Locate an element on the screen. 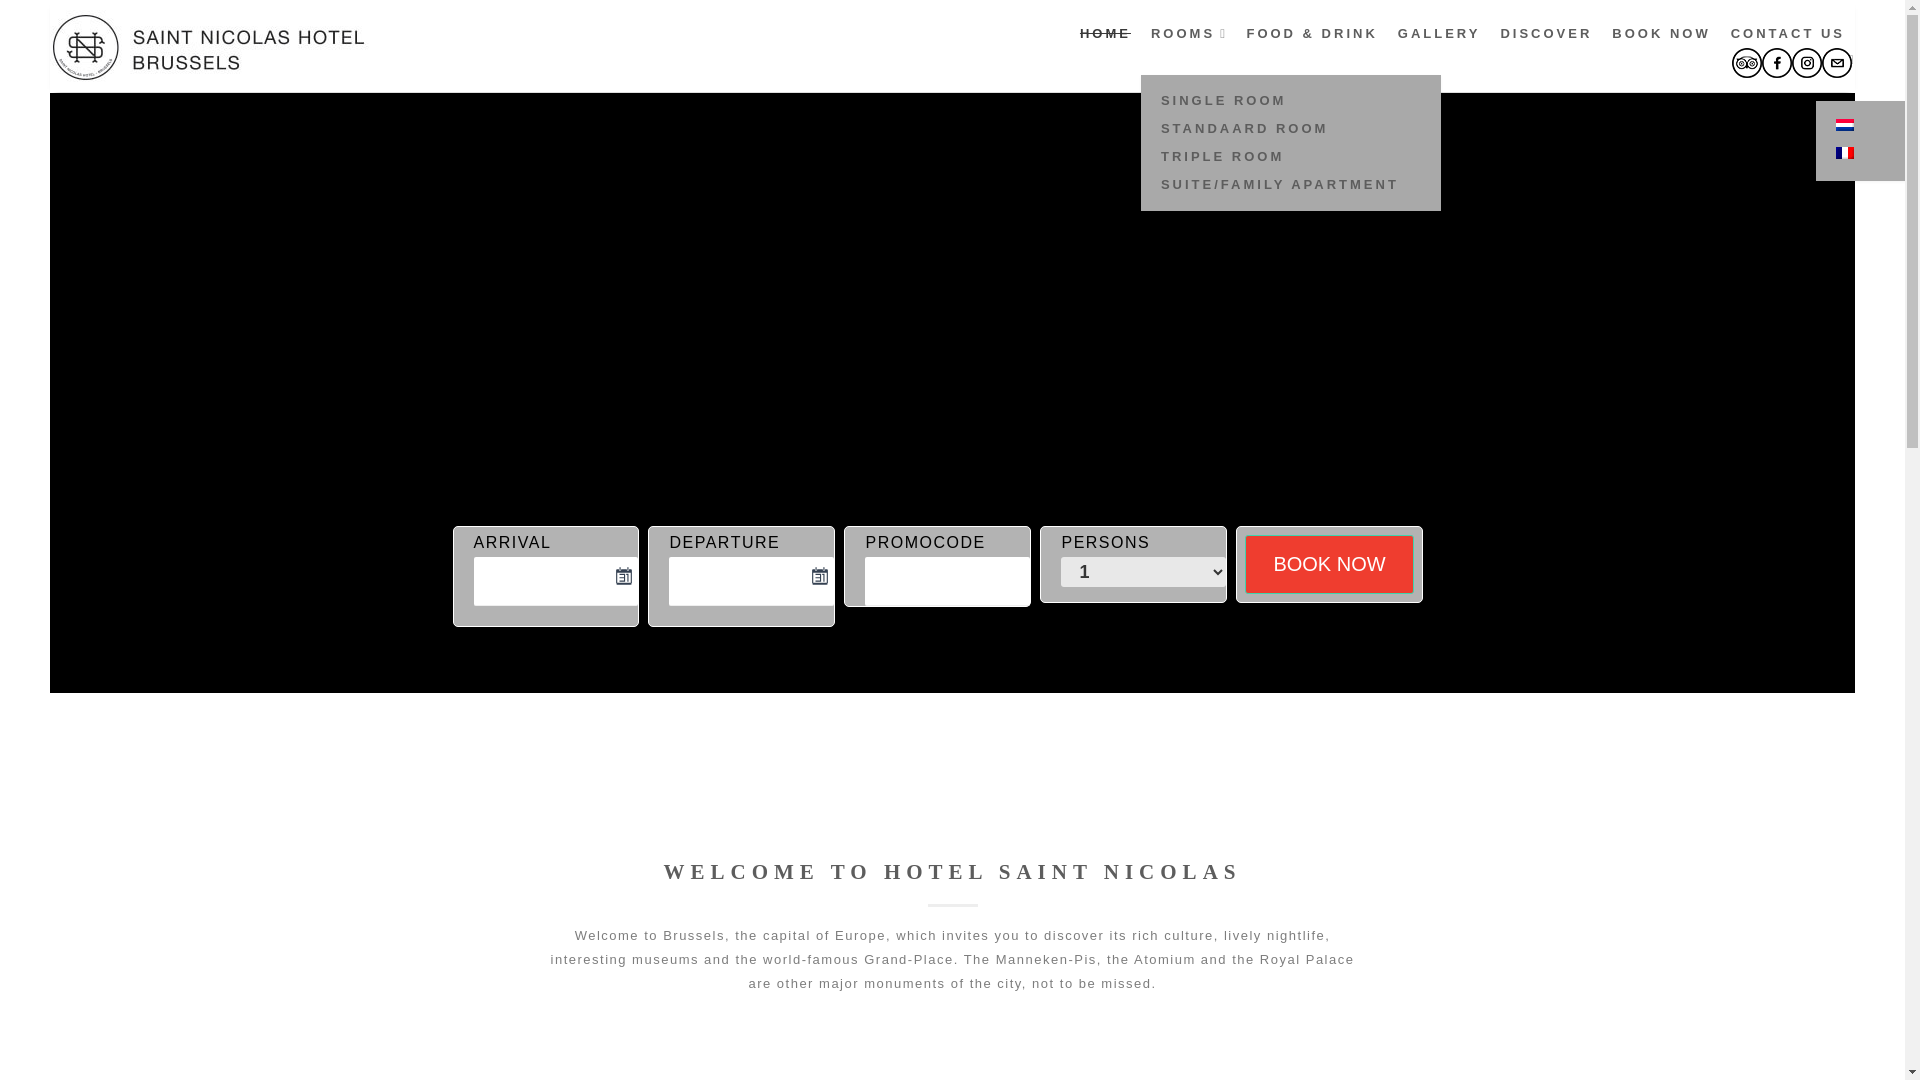 Image resolution: width=1920 pixels, height=1080 pixels. English is located at coordinates (1834, 57).